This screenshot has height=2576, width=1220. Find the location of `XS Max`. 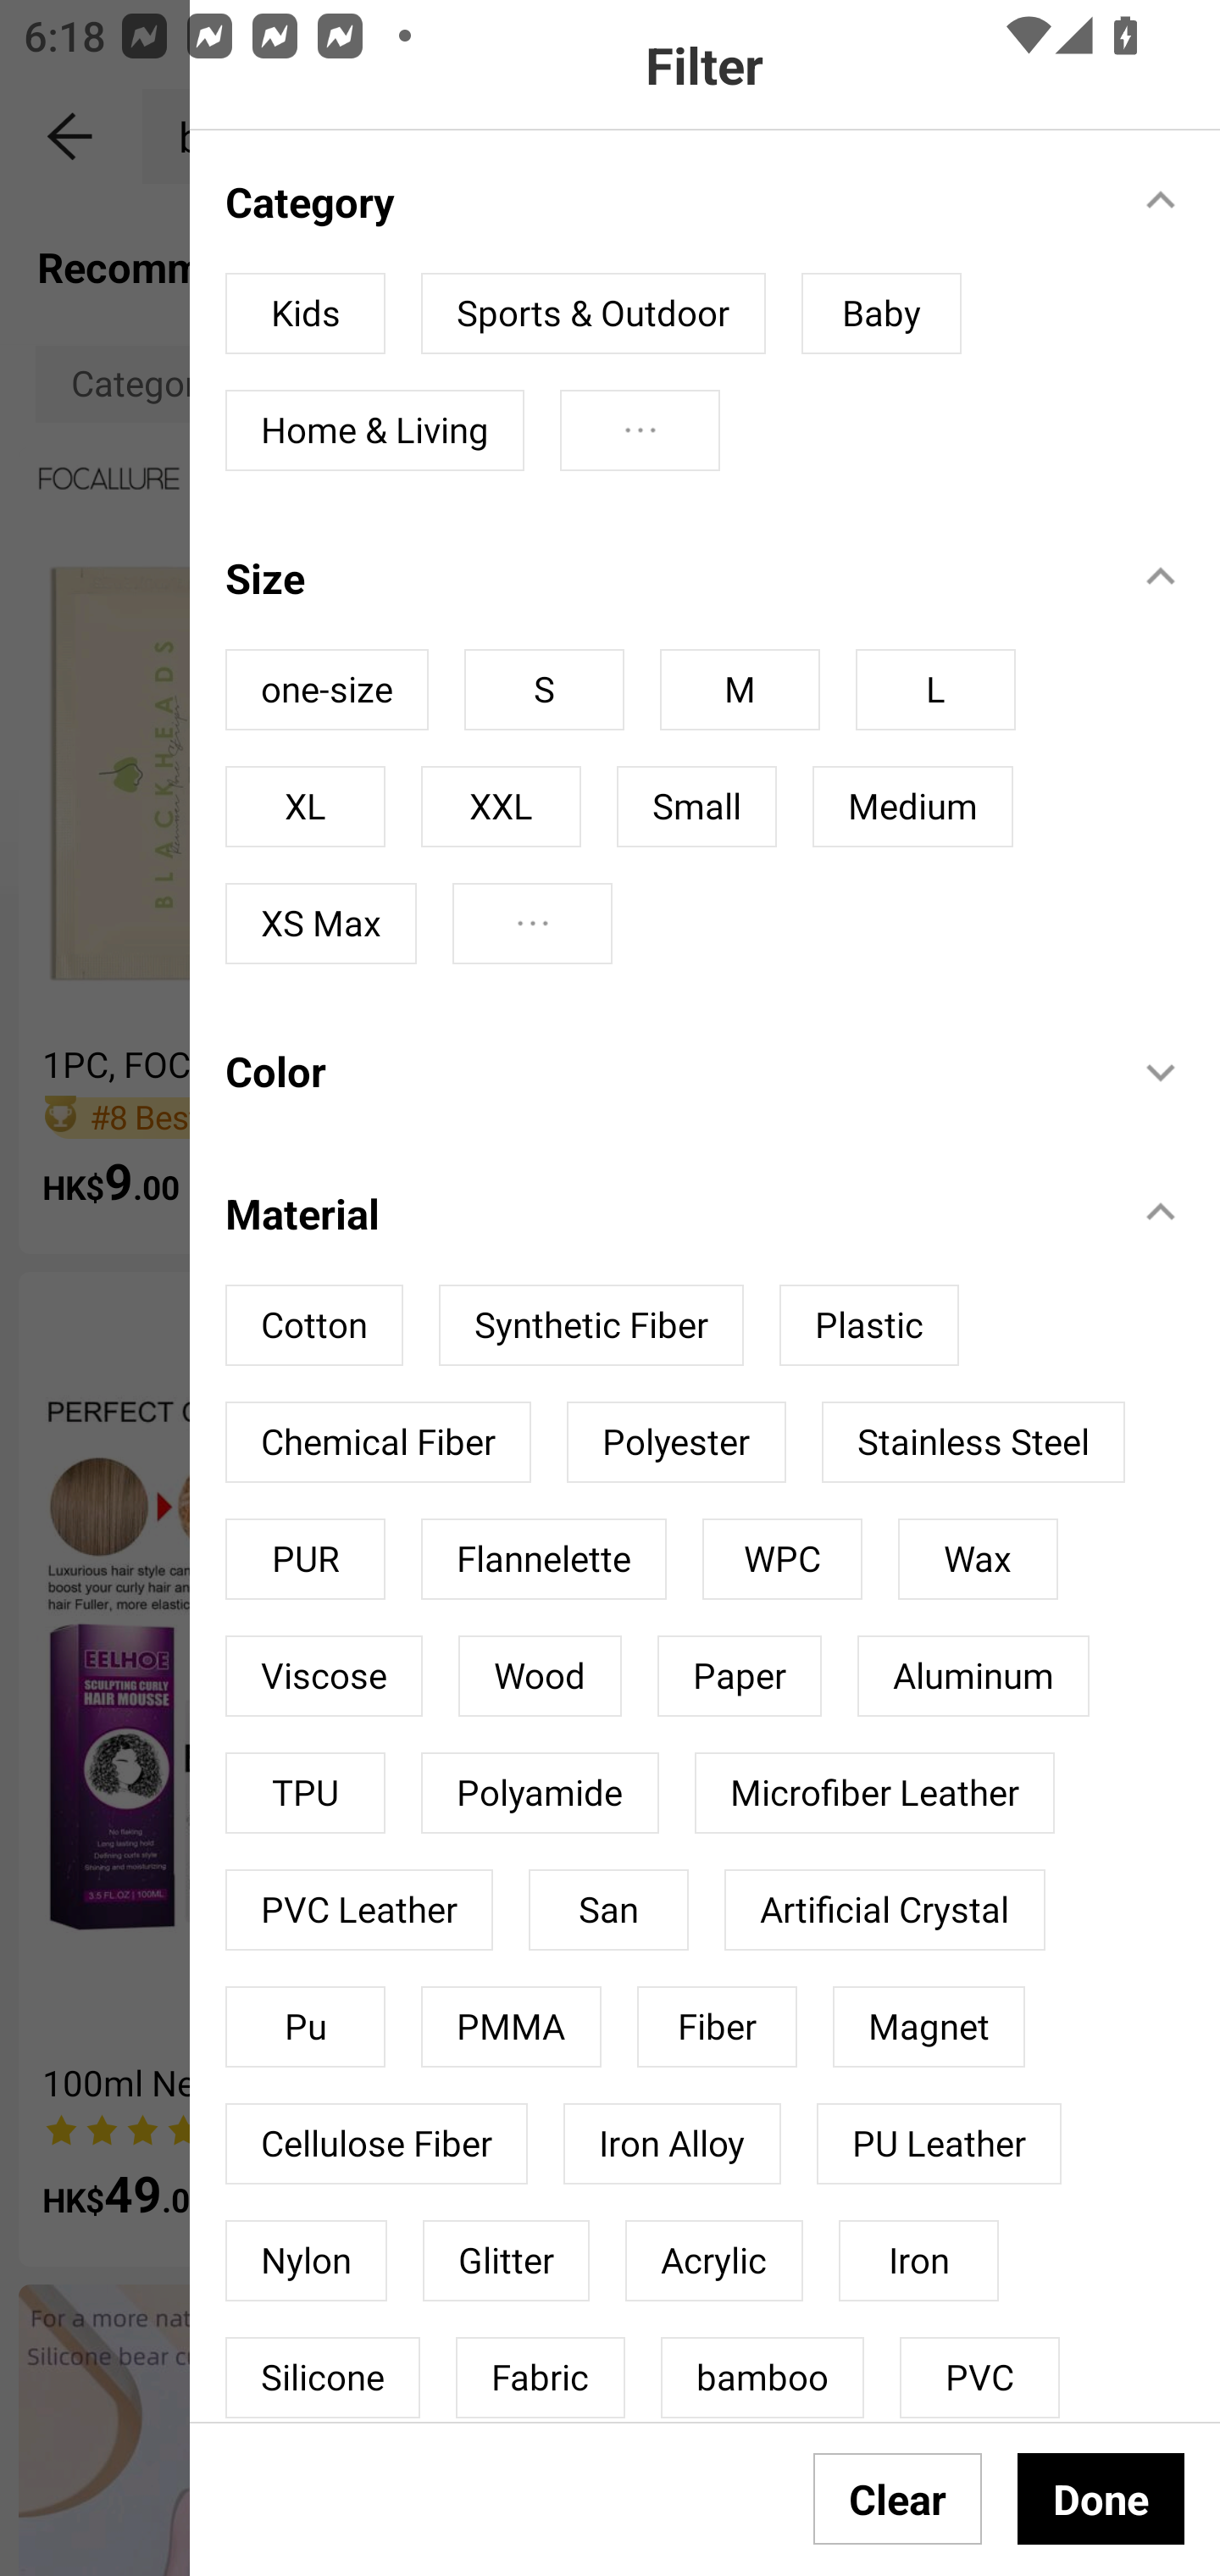

XS Max is located at coordinates (321, 923).